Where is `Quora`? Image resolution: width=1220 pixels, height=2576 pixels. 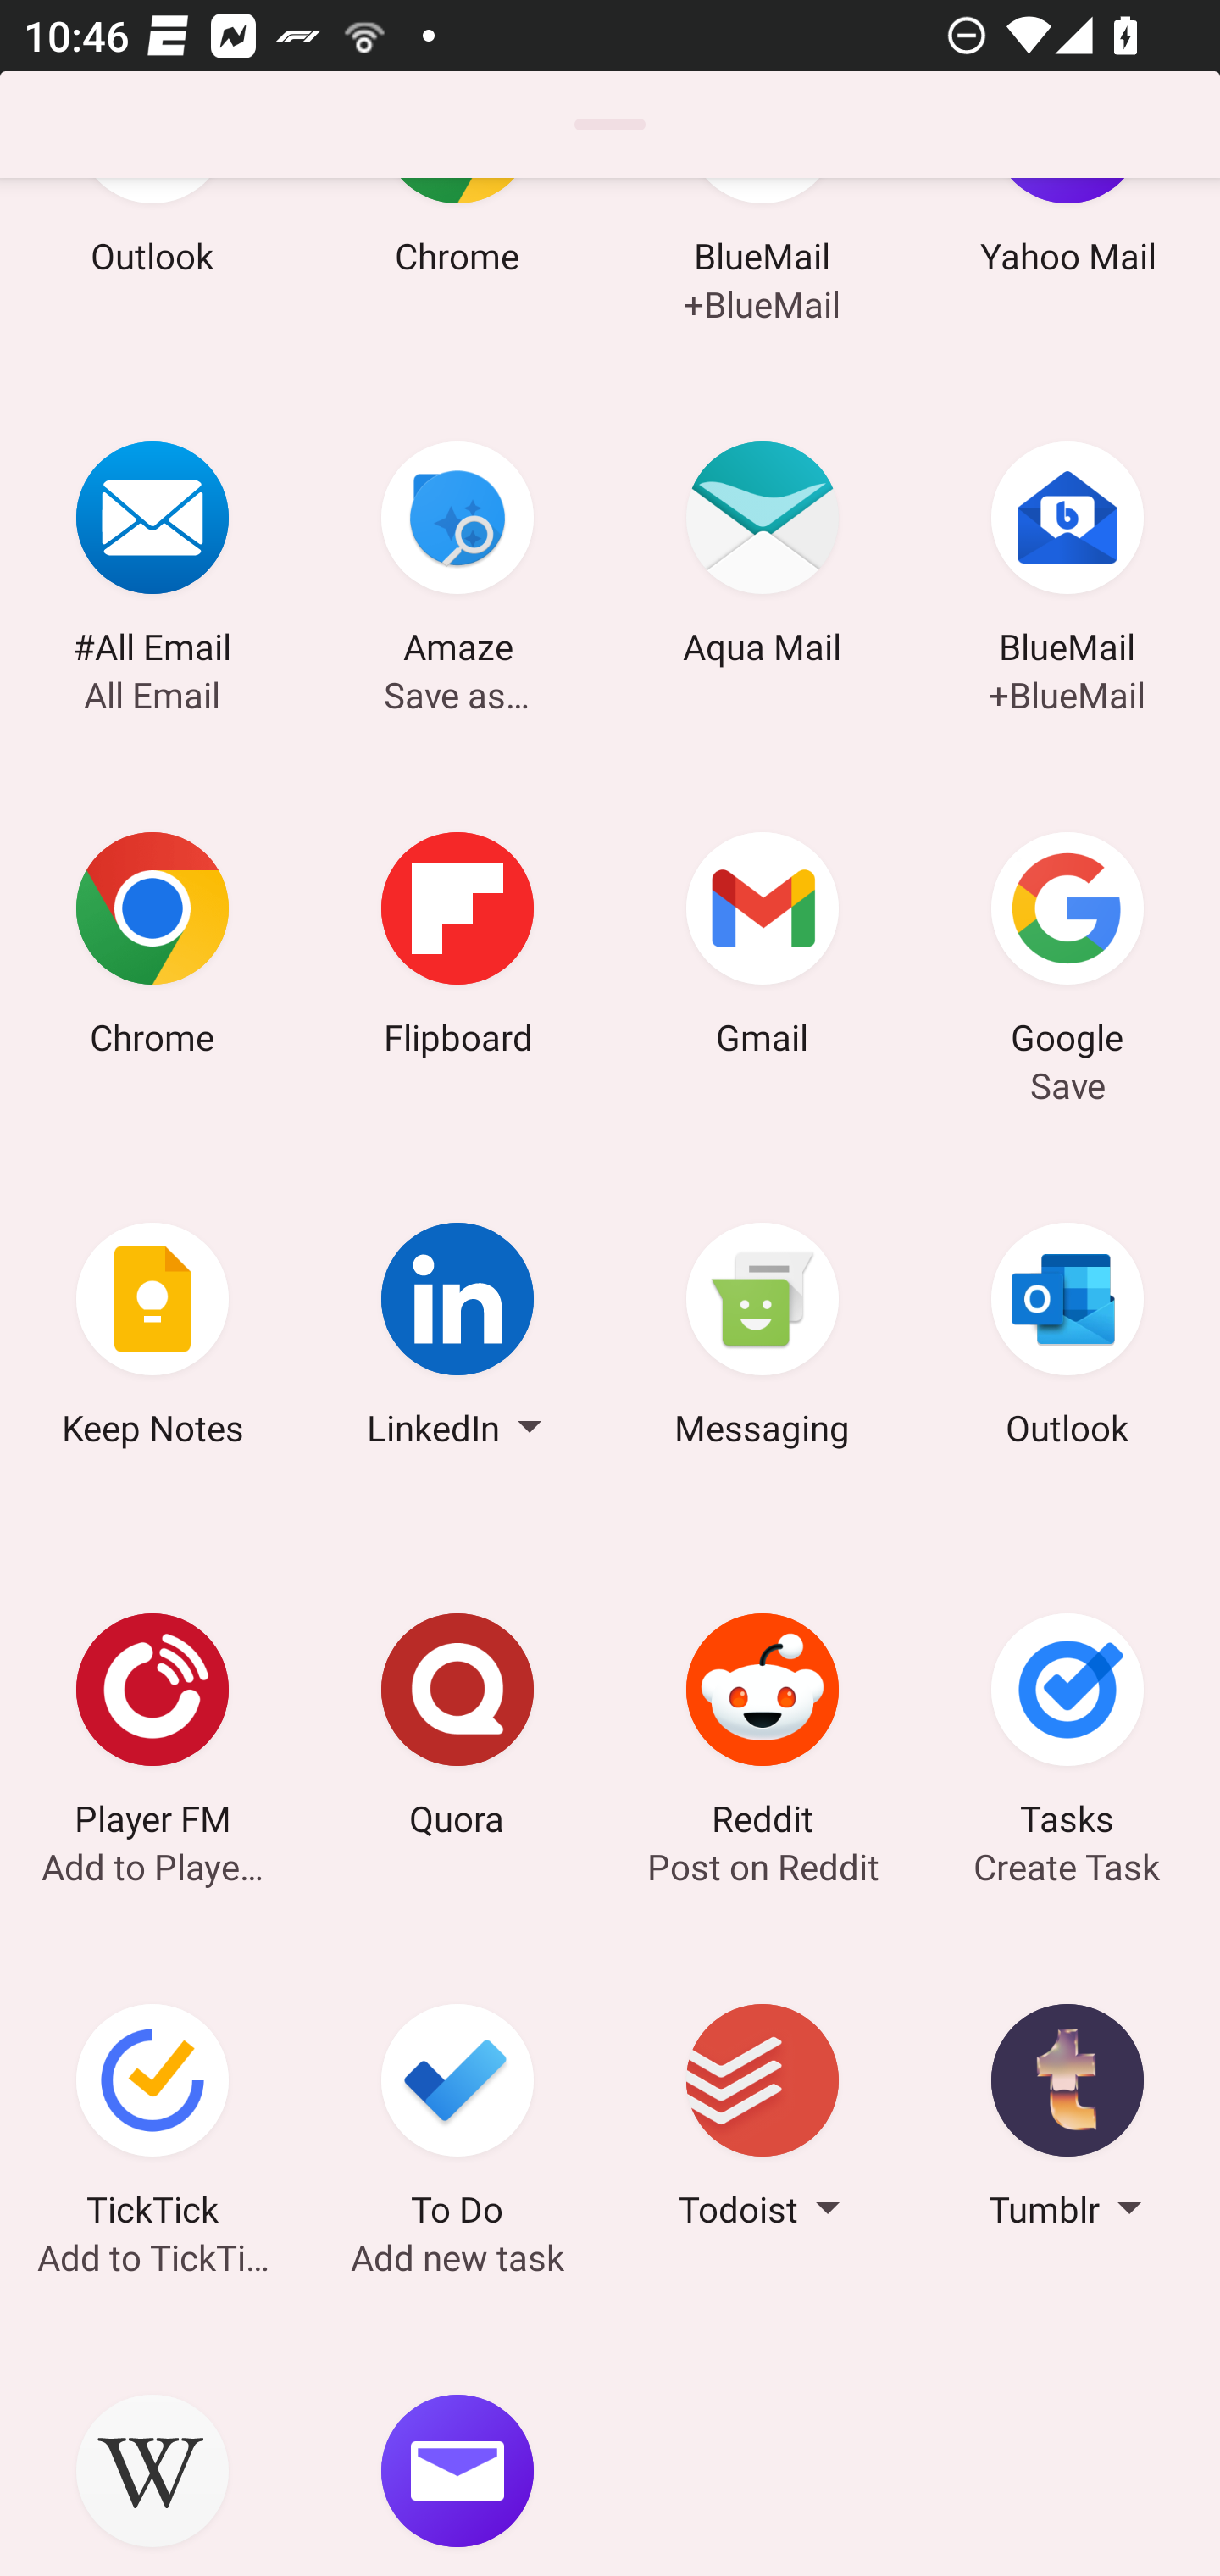 Quora is located at coordinates (457, 1730).